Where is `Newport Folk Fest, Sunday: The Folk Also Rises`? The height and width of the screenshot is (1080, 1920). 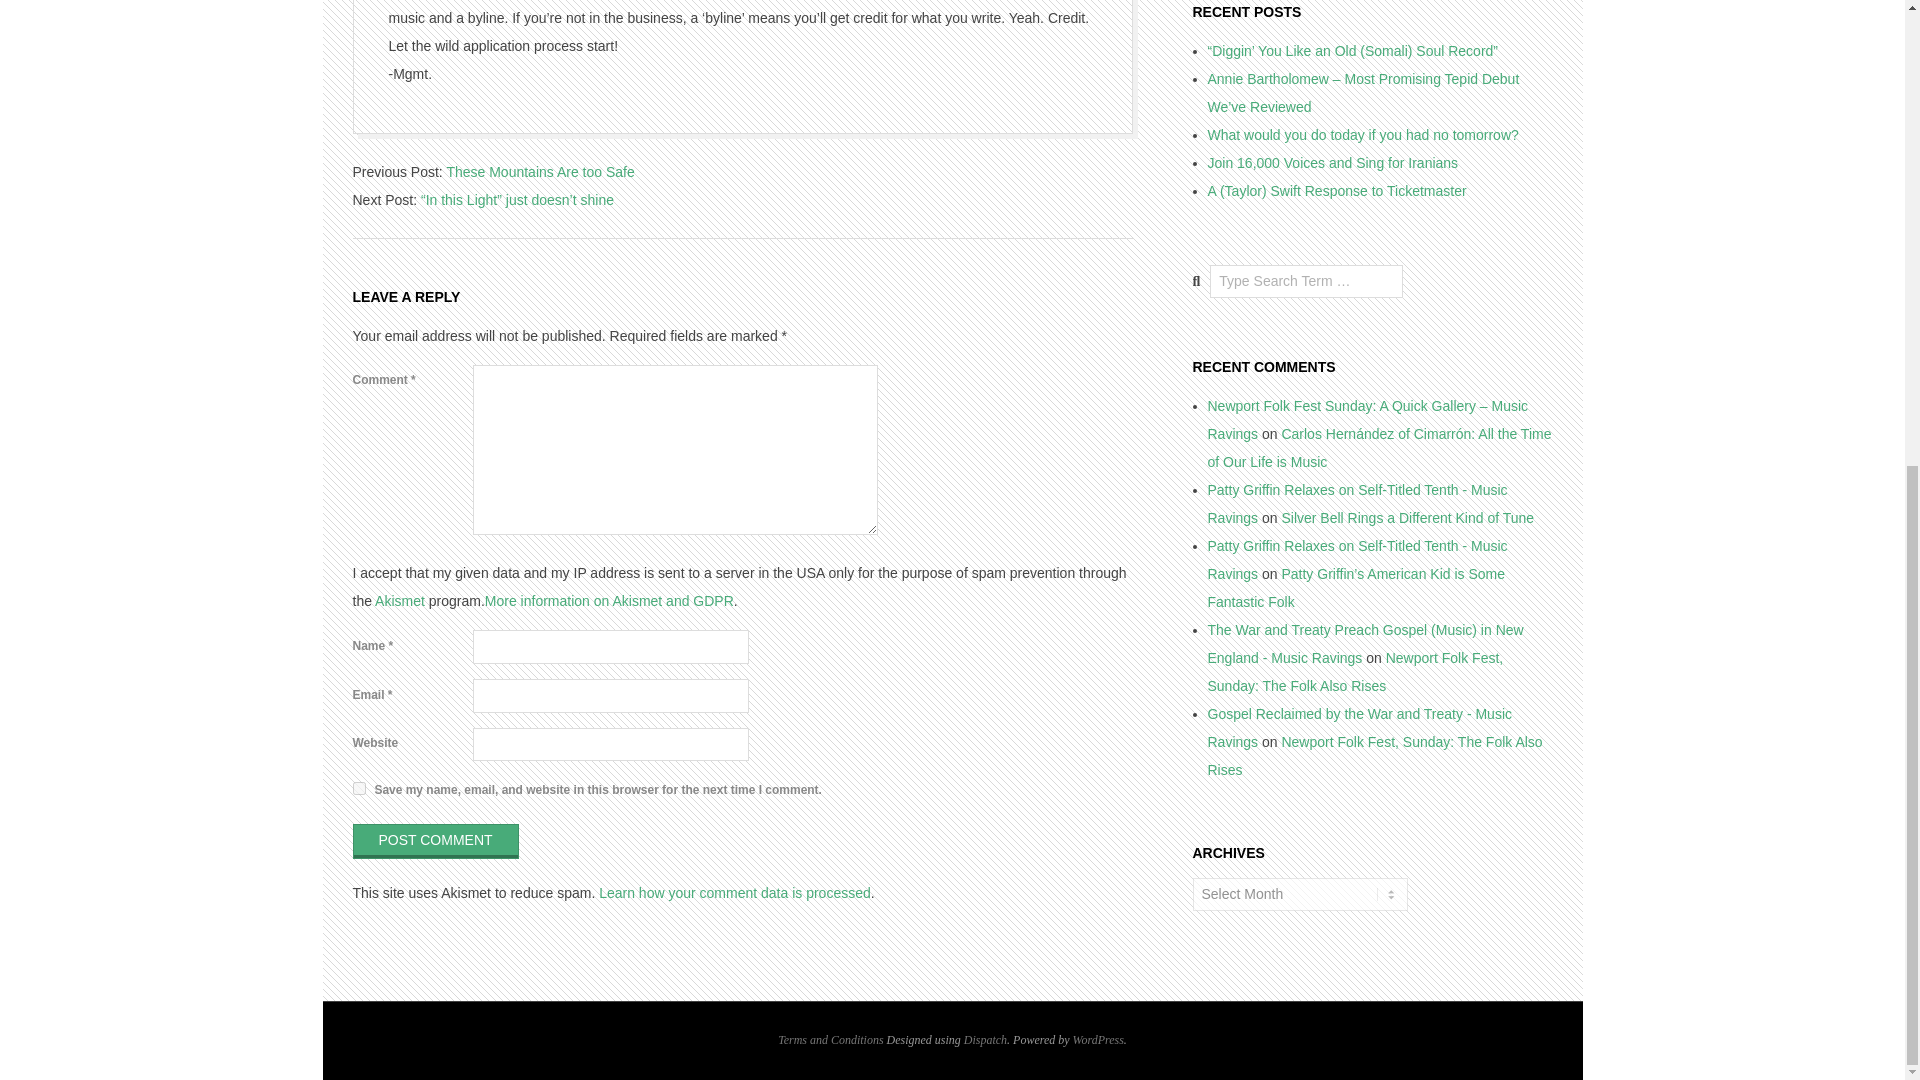 Newport Folk Fest, Sunday: The Folk Also Rises is located at coordinates (1355, 672).